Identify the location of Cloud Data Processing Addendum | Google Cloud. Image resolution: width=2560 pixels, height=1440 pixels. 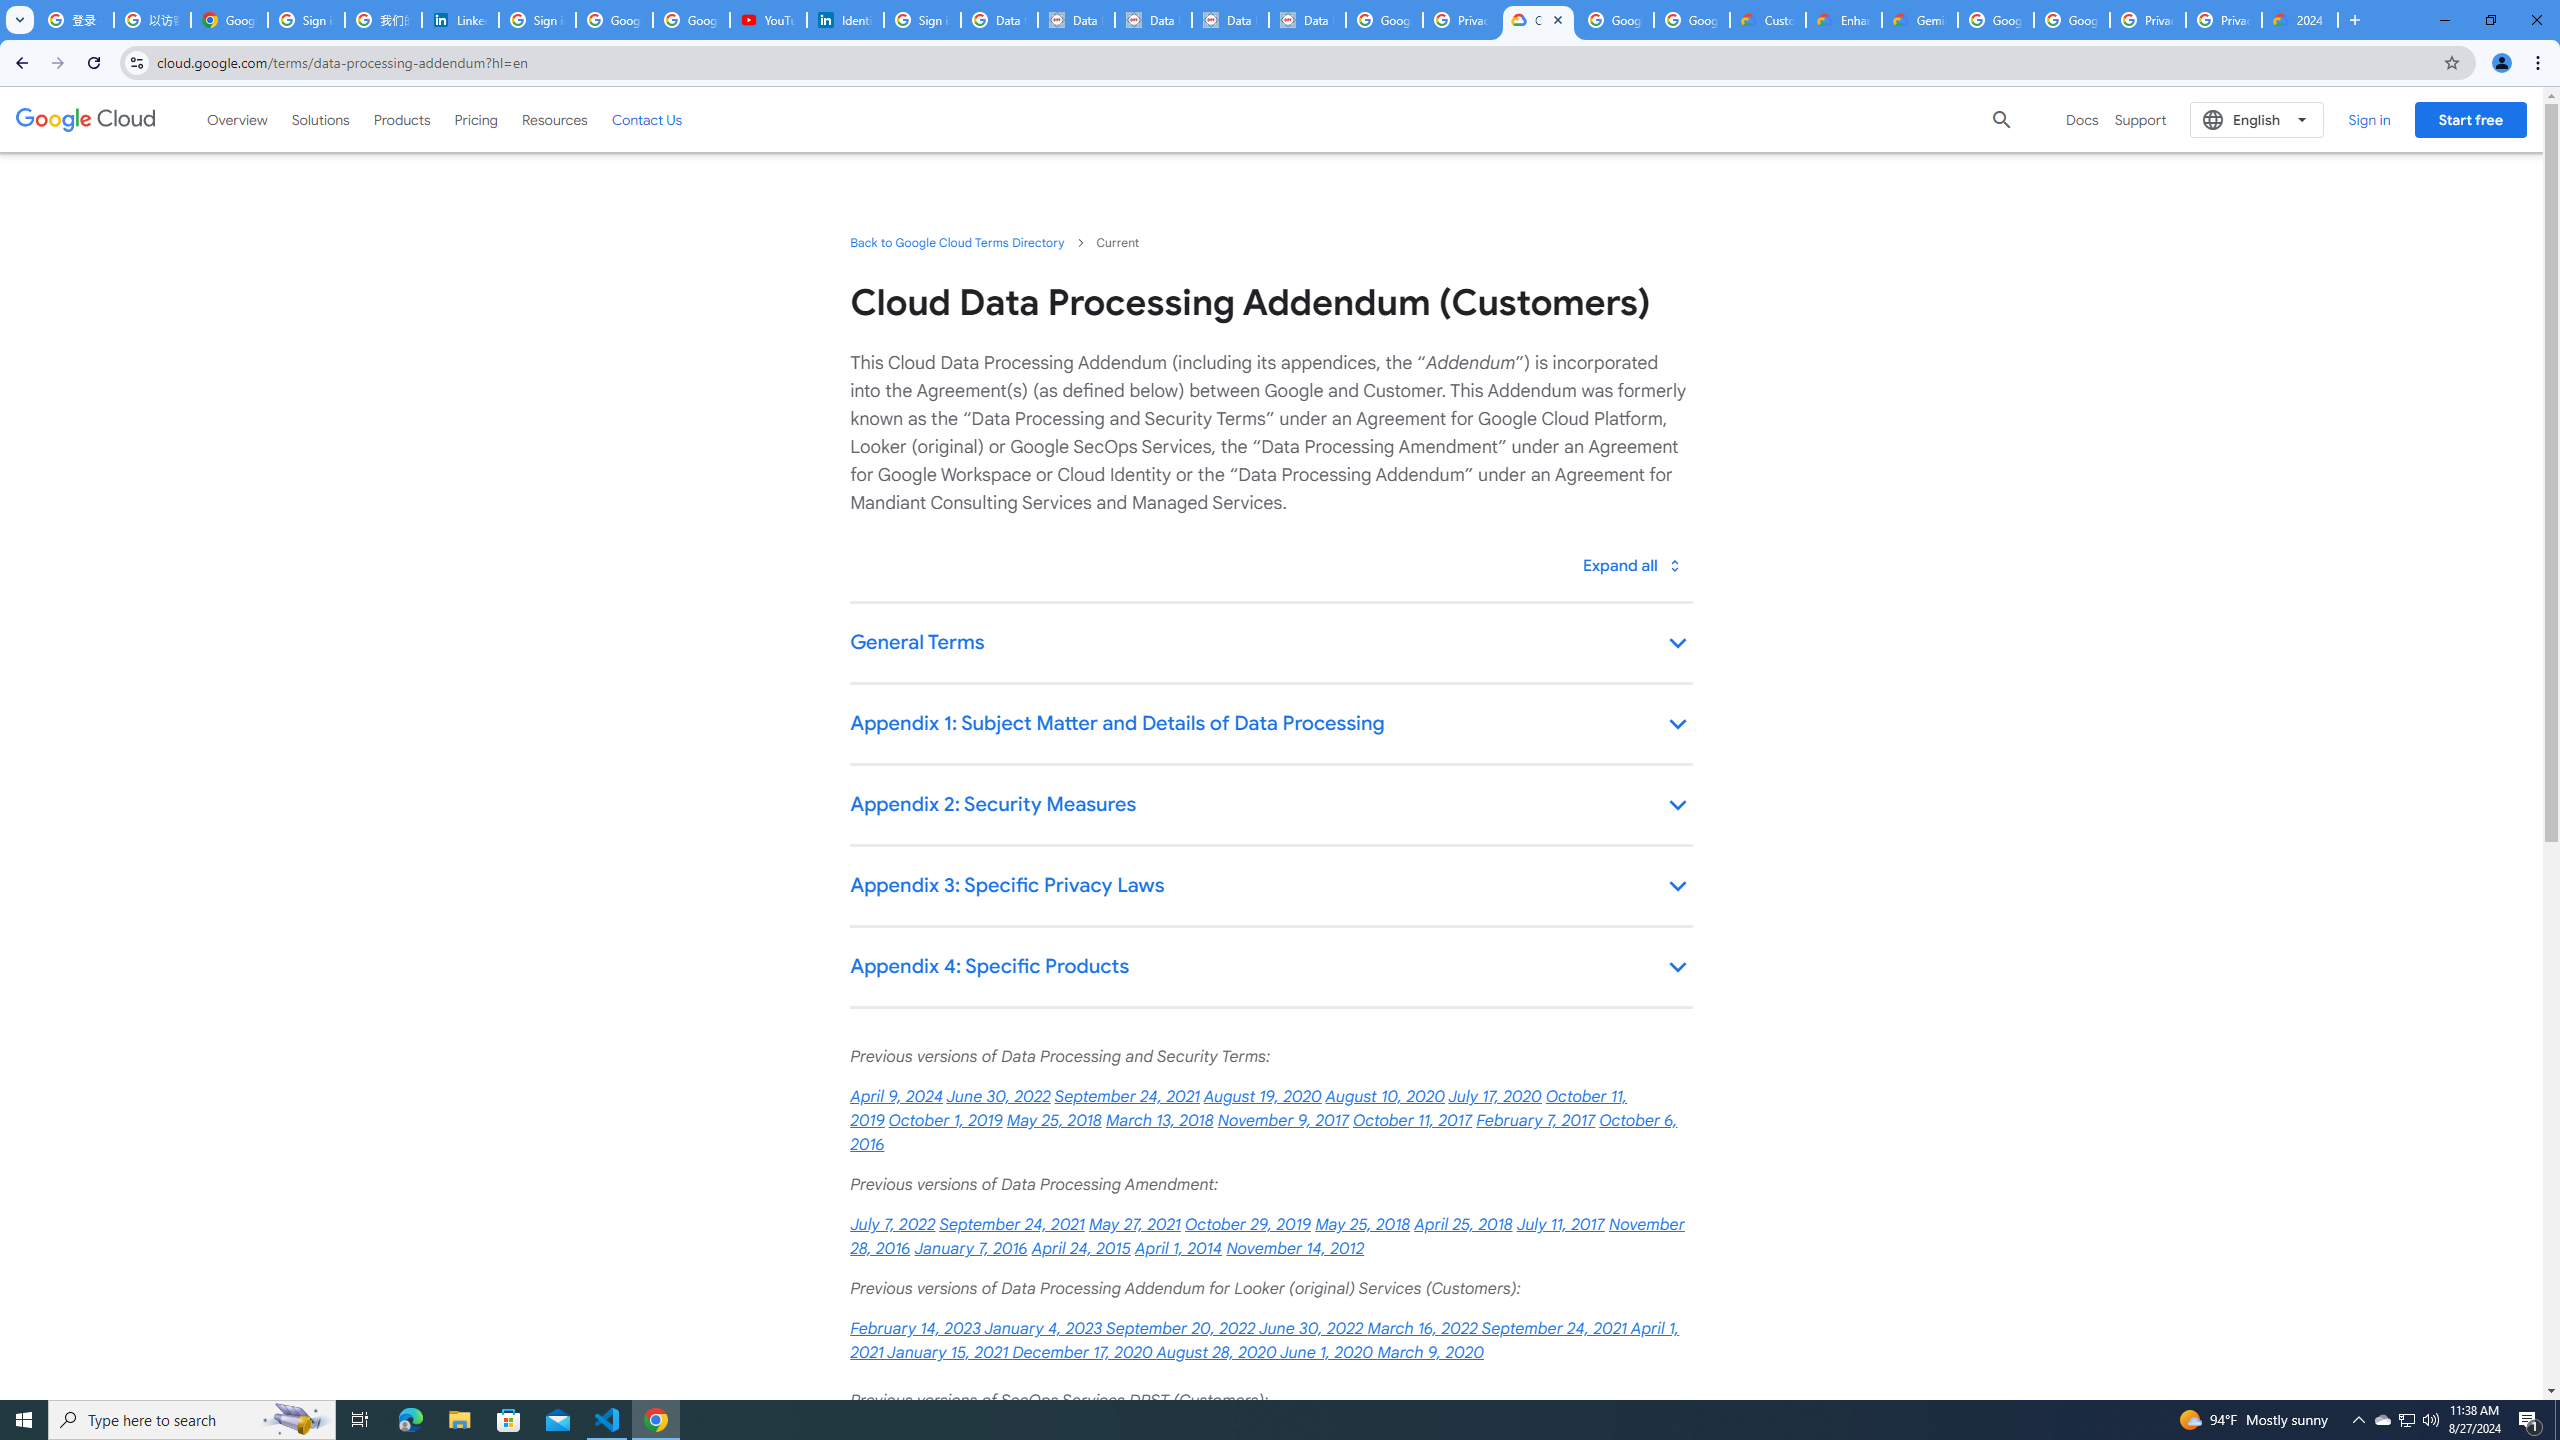
(1538, 20).